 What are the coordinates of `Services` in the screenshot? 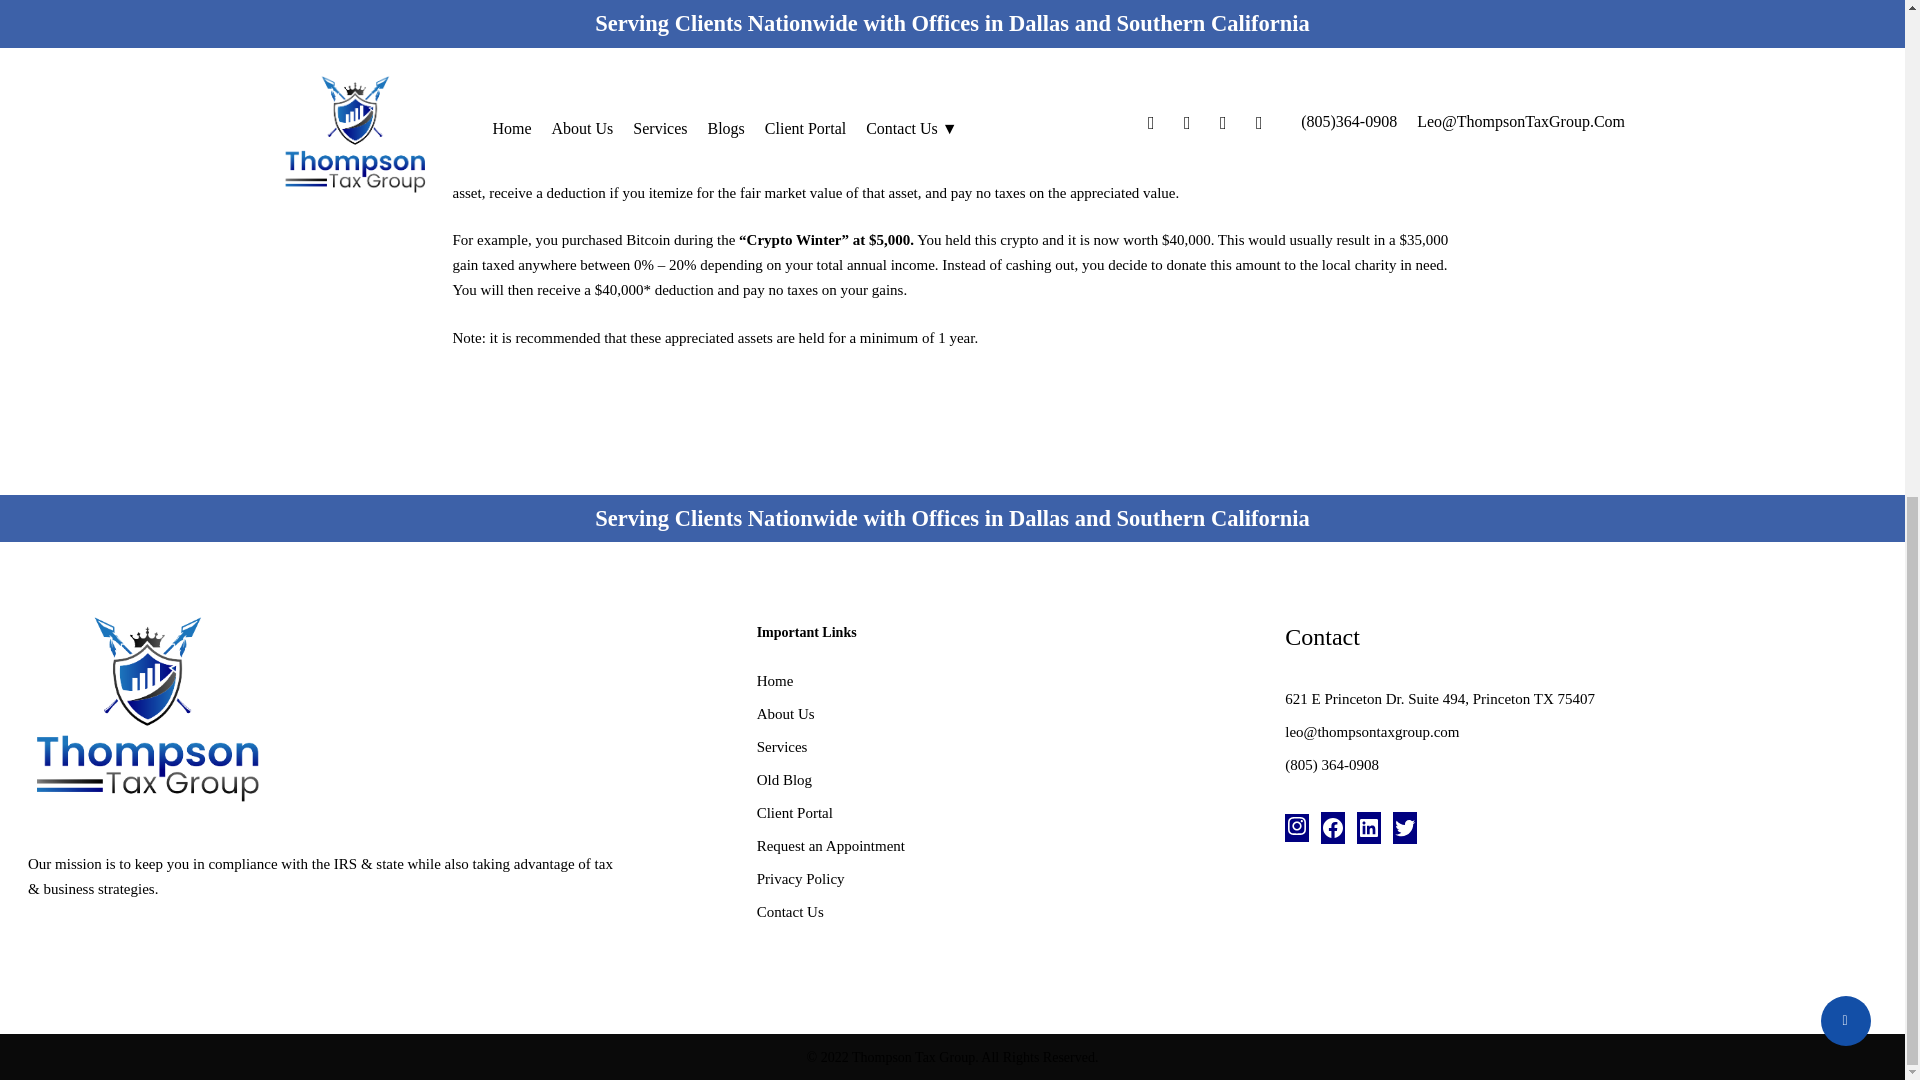 It's located at (1002, 748).